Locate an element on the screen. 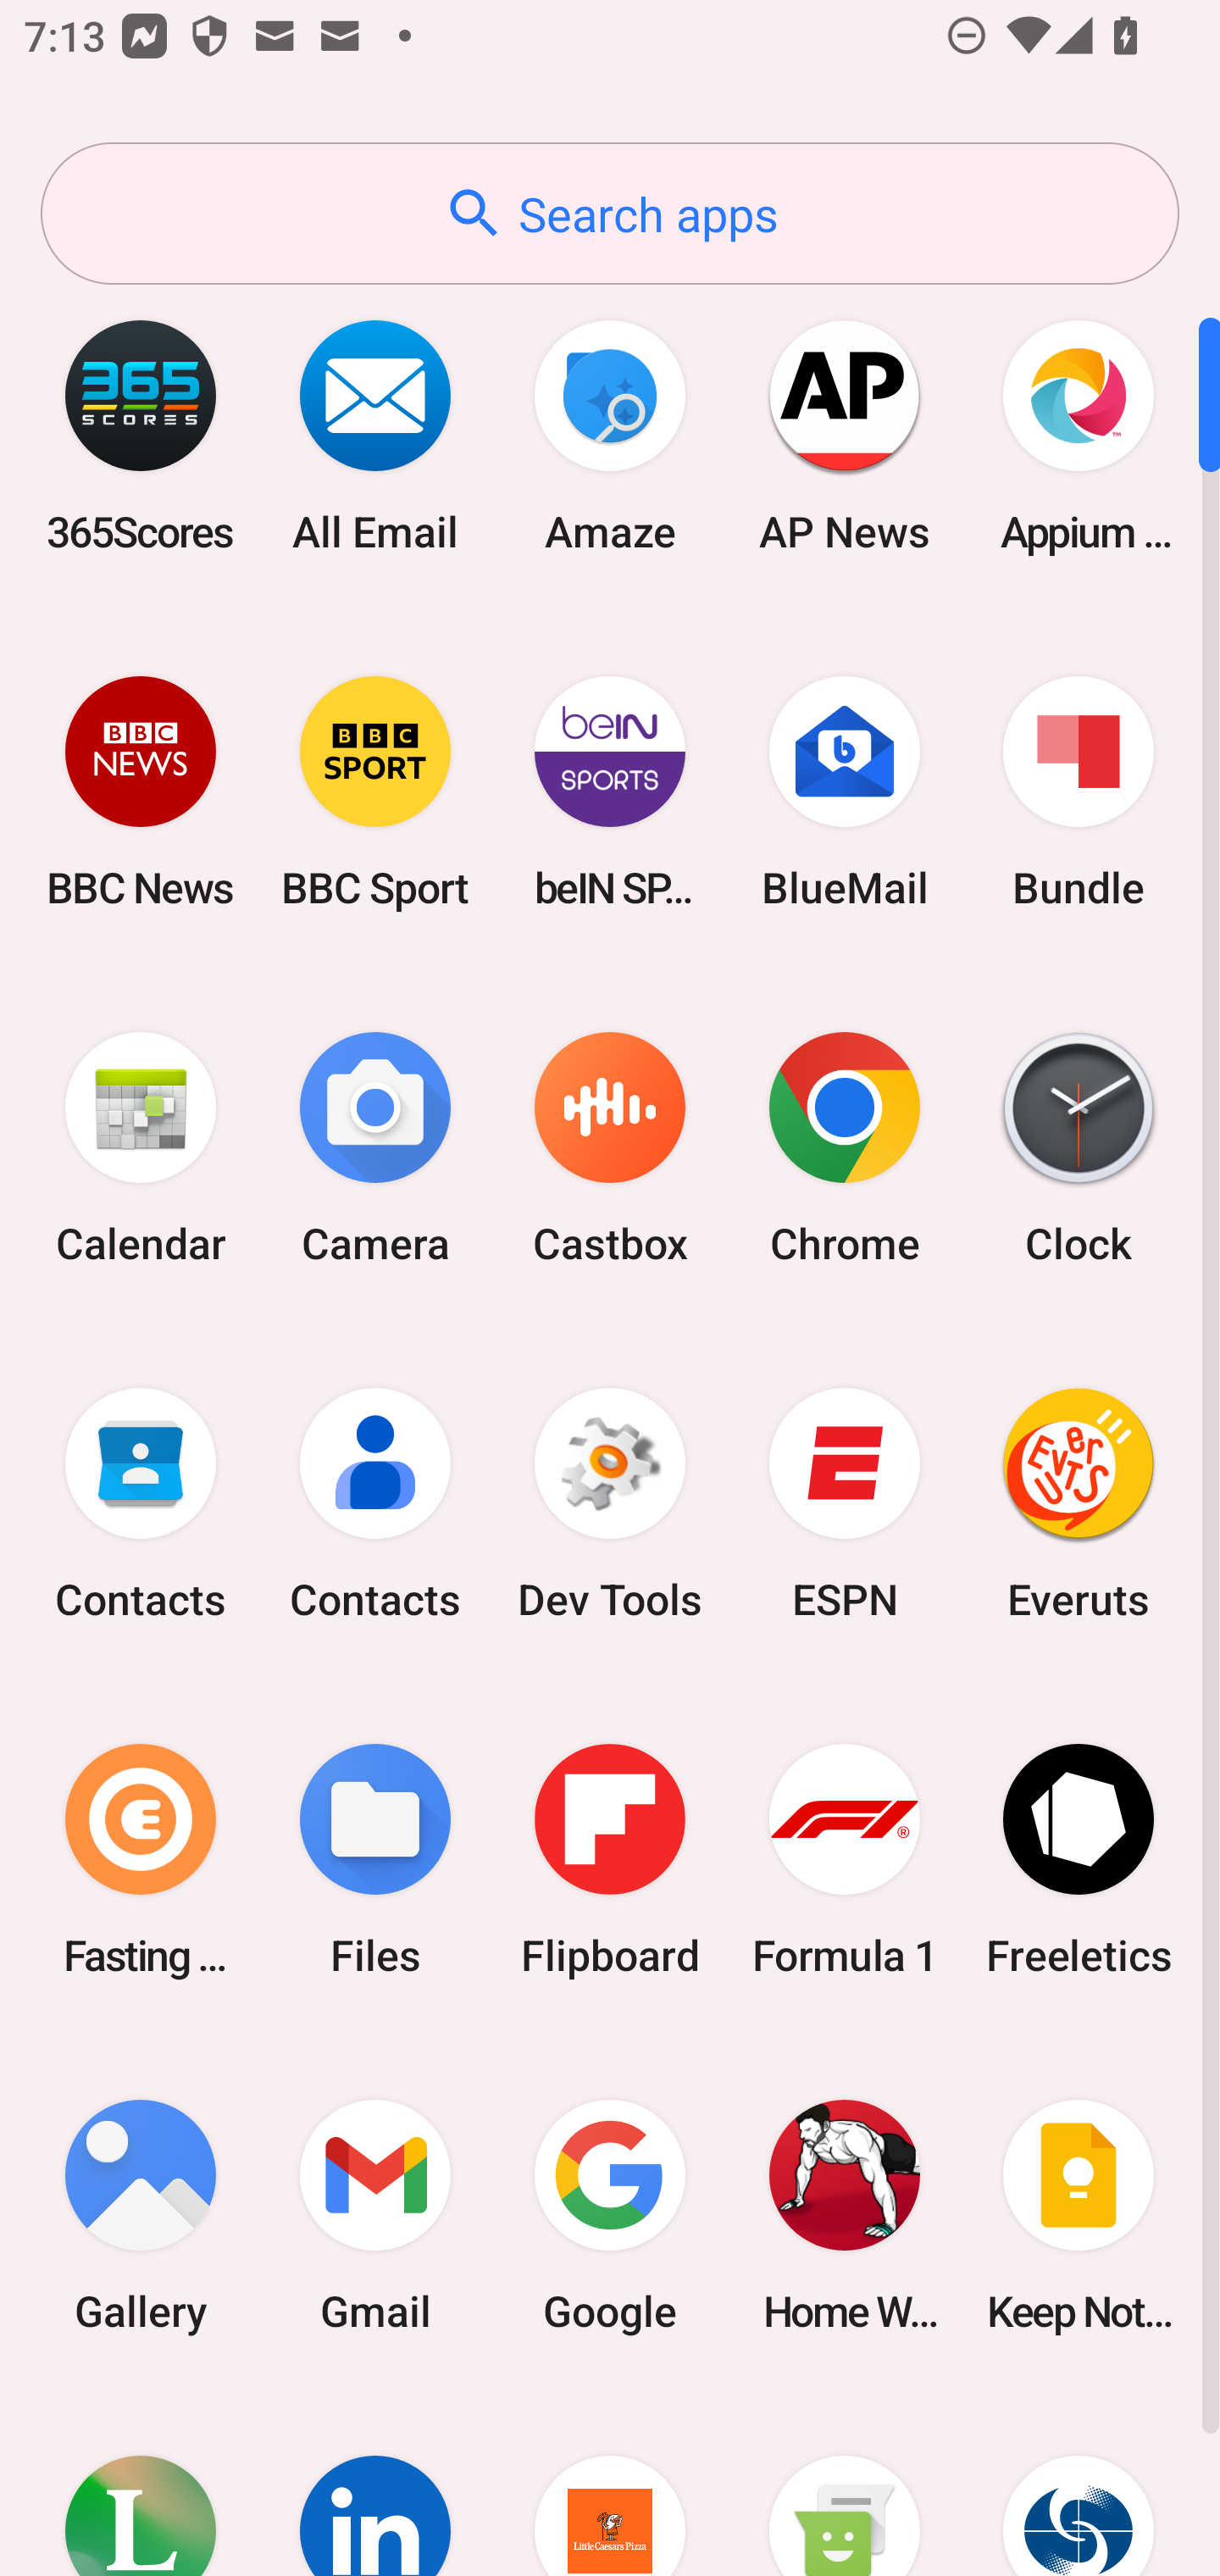 The width and height of the screenshot is (1220, 2576). All Email is located at coordinates (375, 436).